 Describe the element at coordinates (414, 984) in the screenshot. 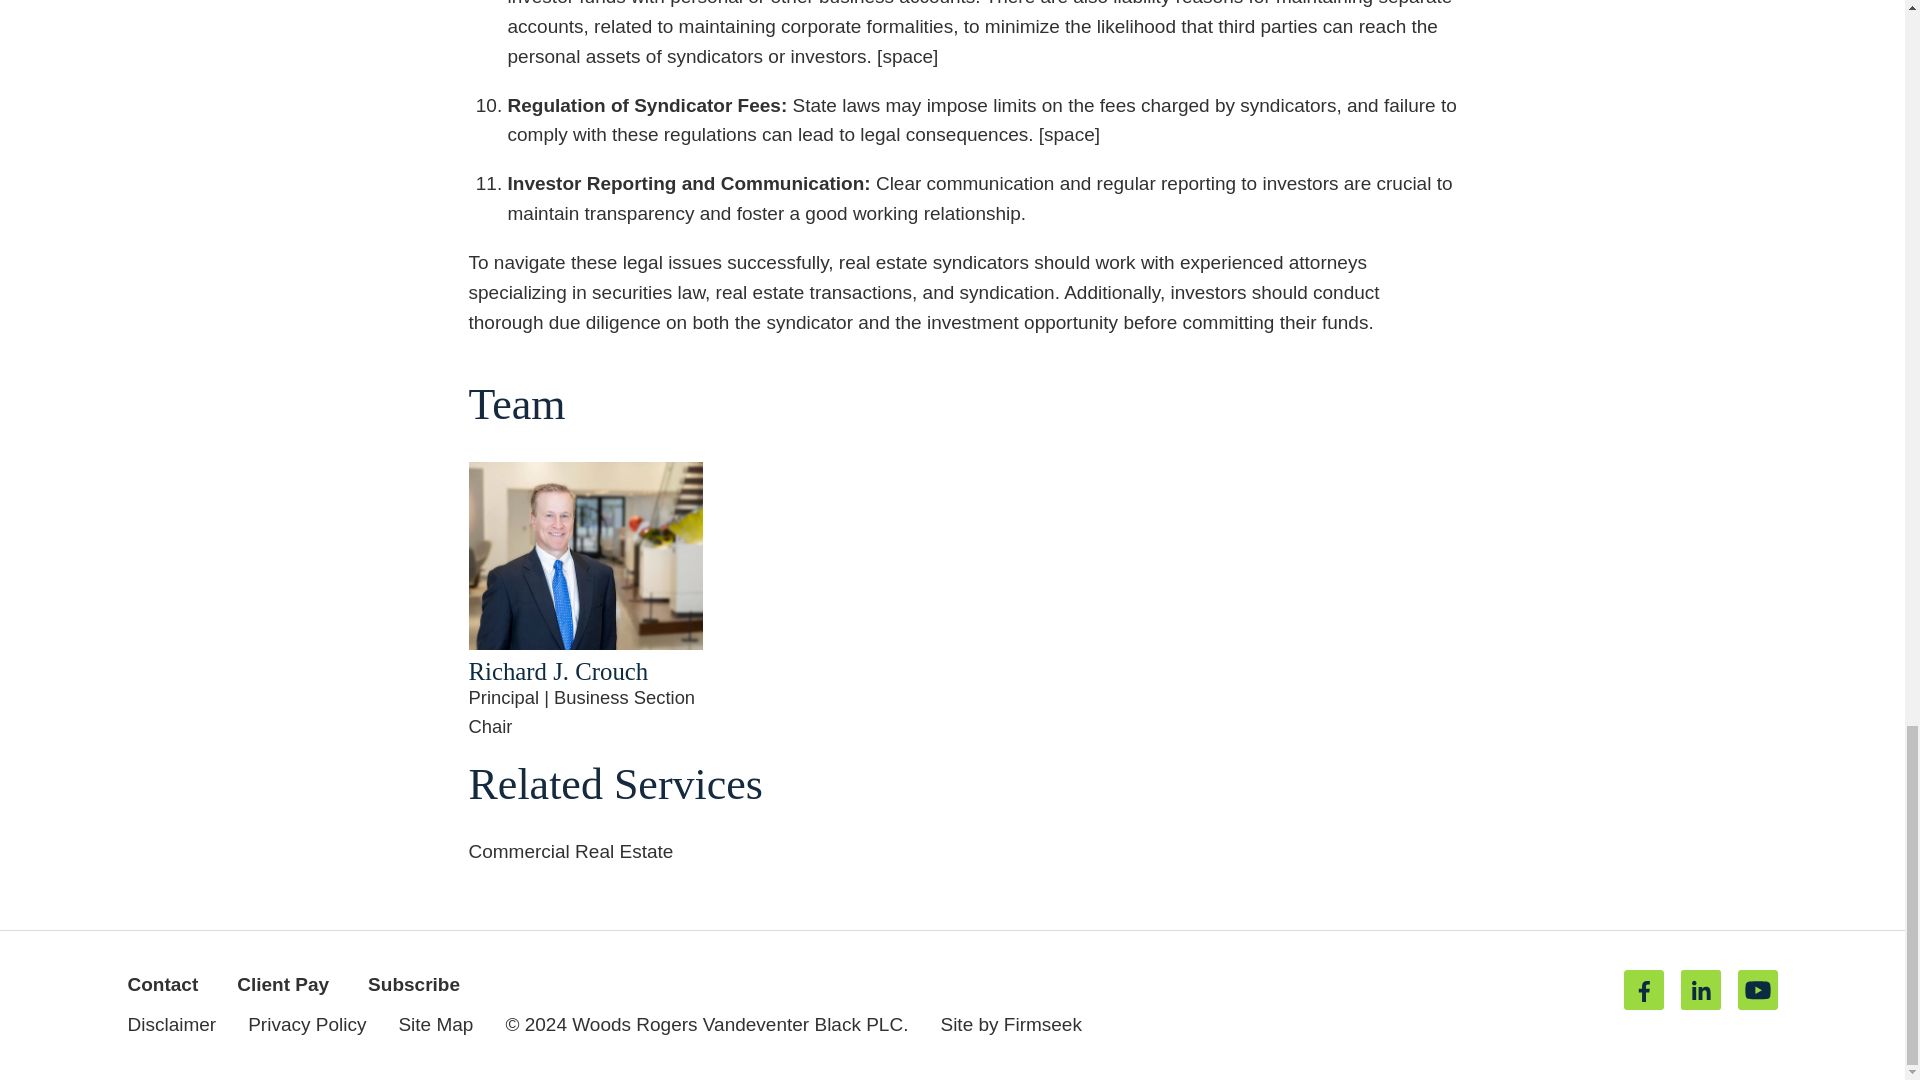

I see `Subscribe` at that location.